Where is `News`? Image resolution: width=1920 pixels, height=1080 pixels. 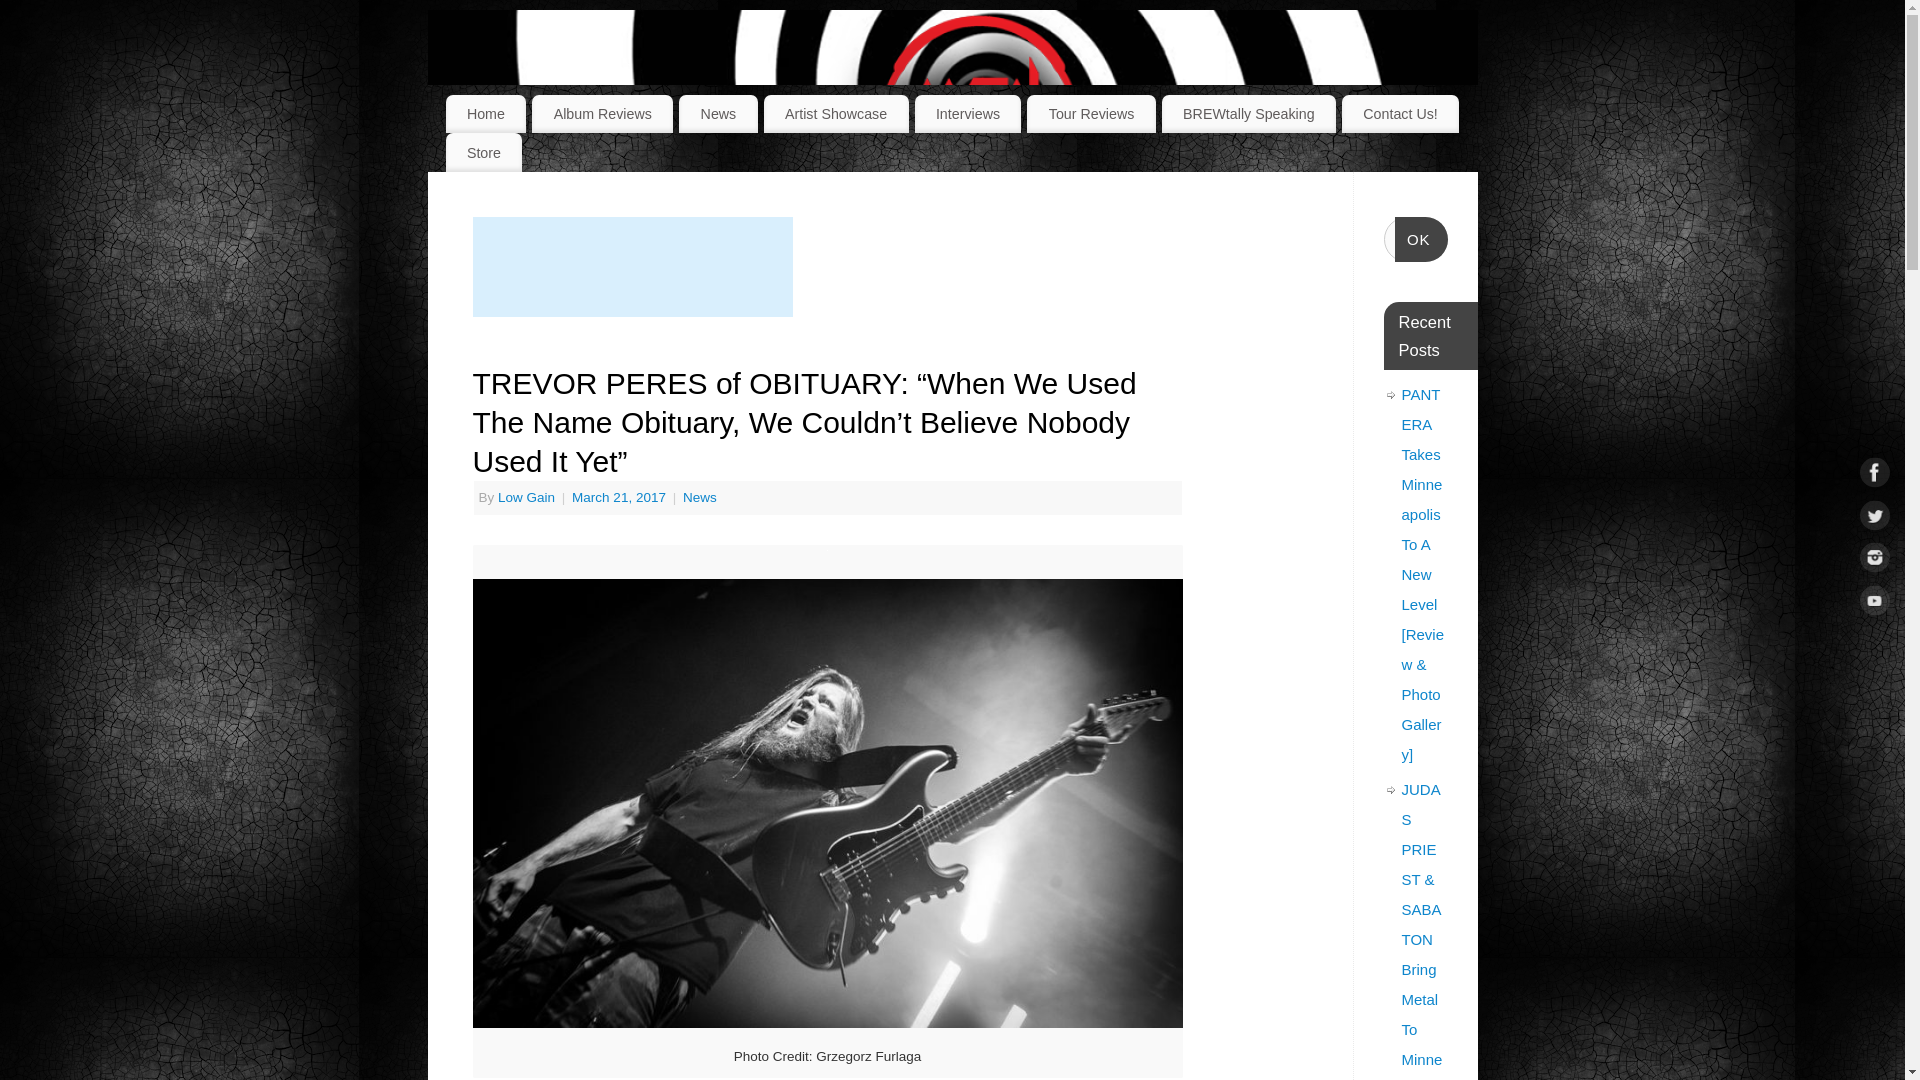
News is located at coordinates (718, 114).